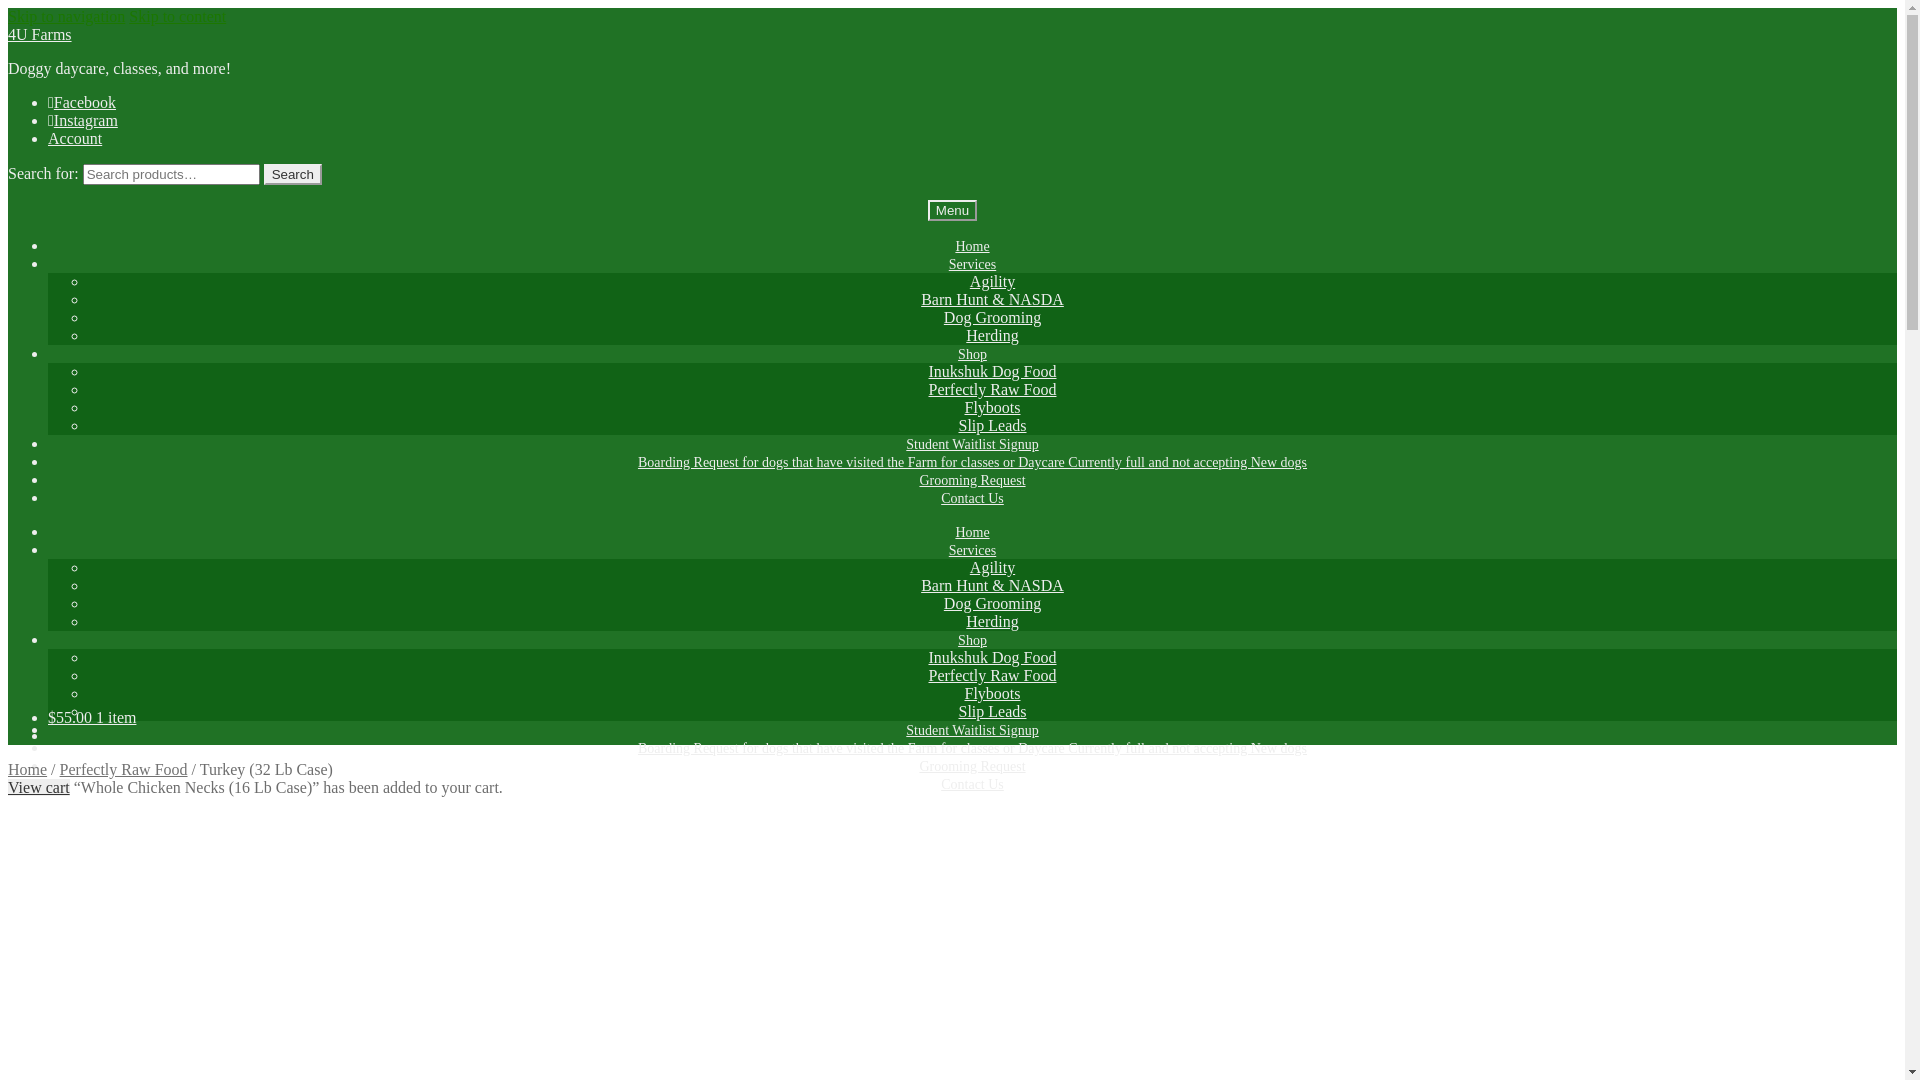 This screenshot has height=1080, width=1920. Describe the element at coordinates (992, 408) in the screenshot. I see `Flyboots` at that location.